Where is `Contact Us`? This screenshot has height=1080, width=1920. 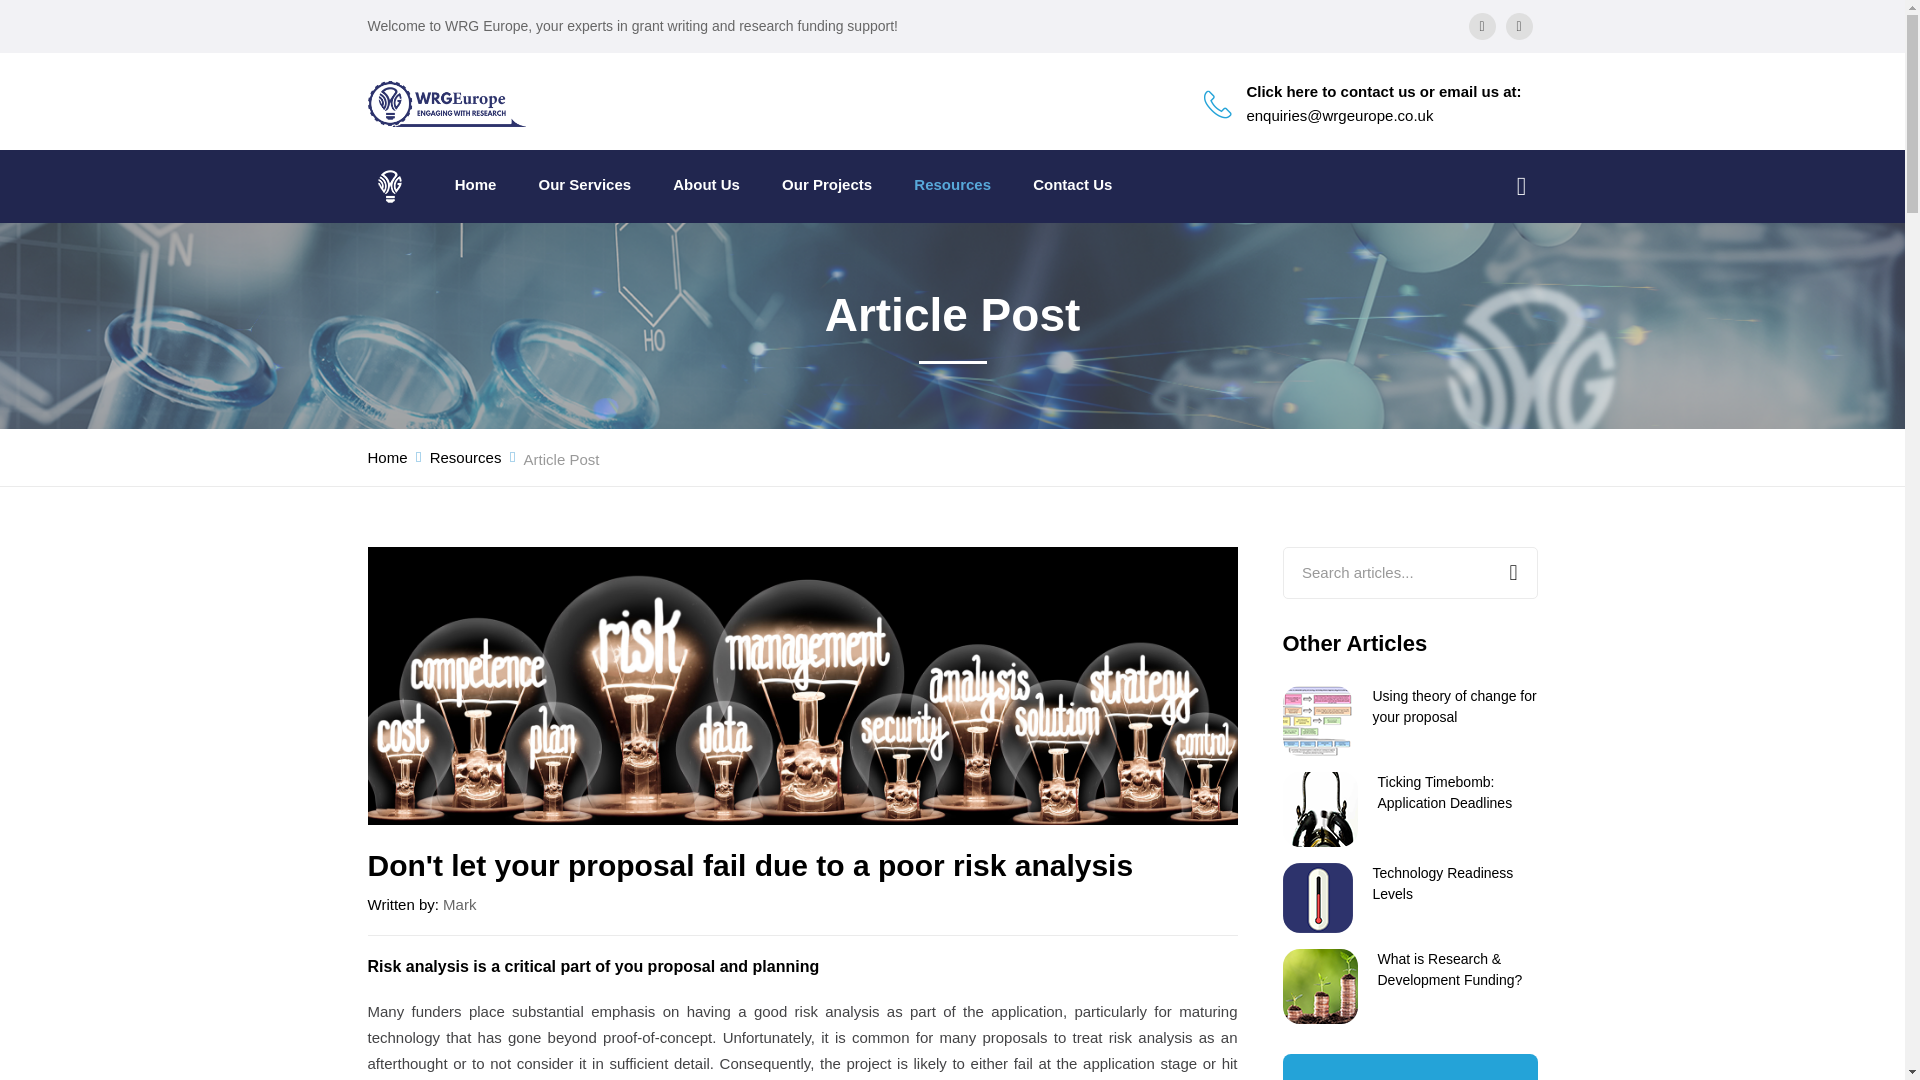
Contact Us is located at coordinates (1072, 185).